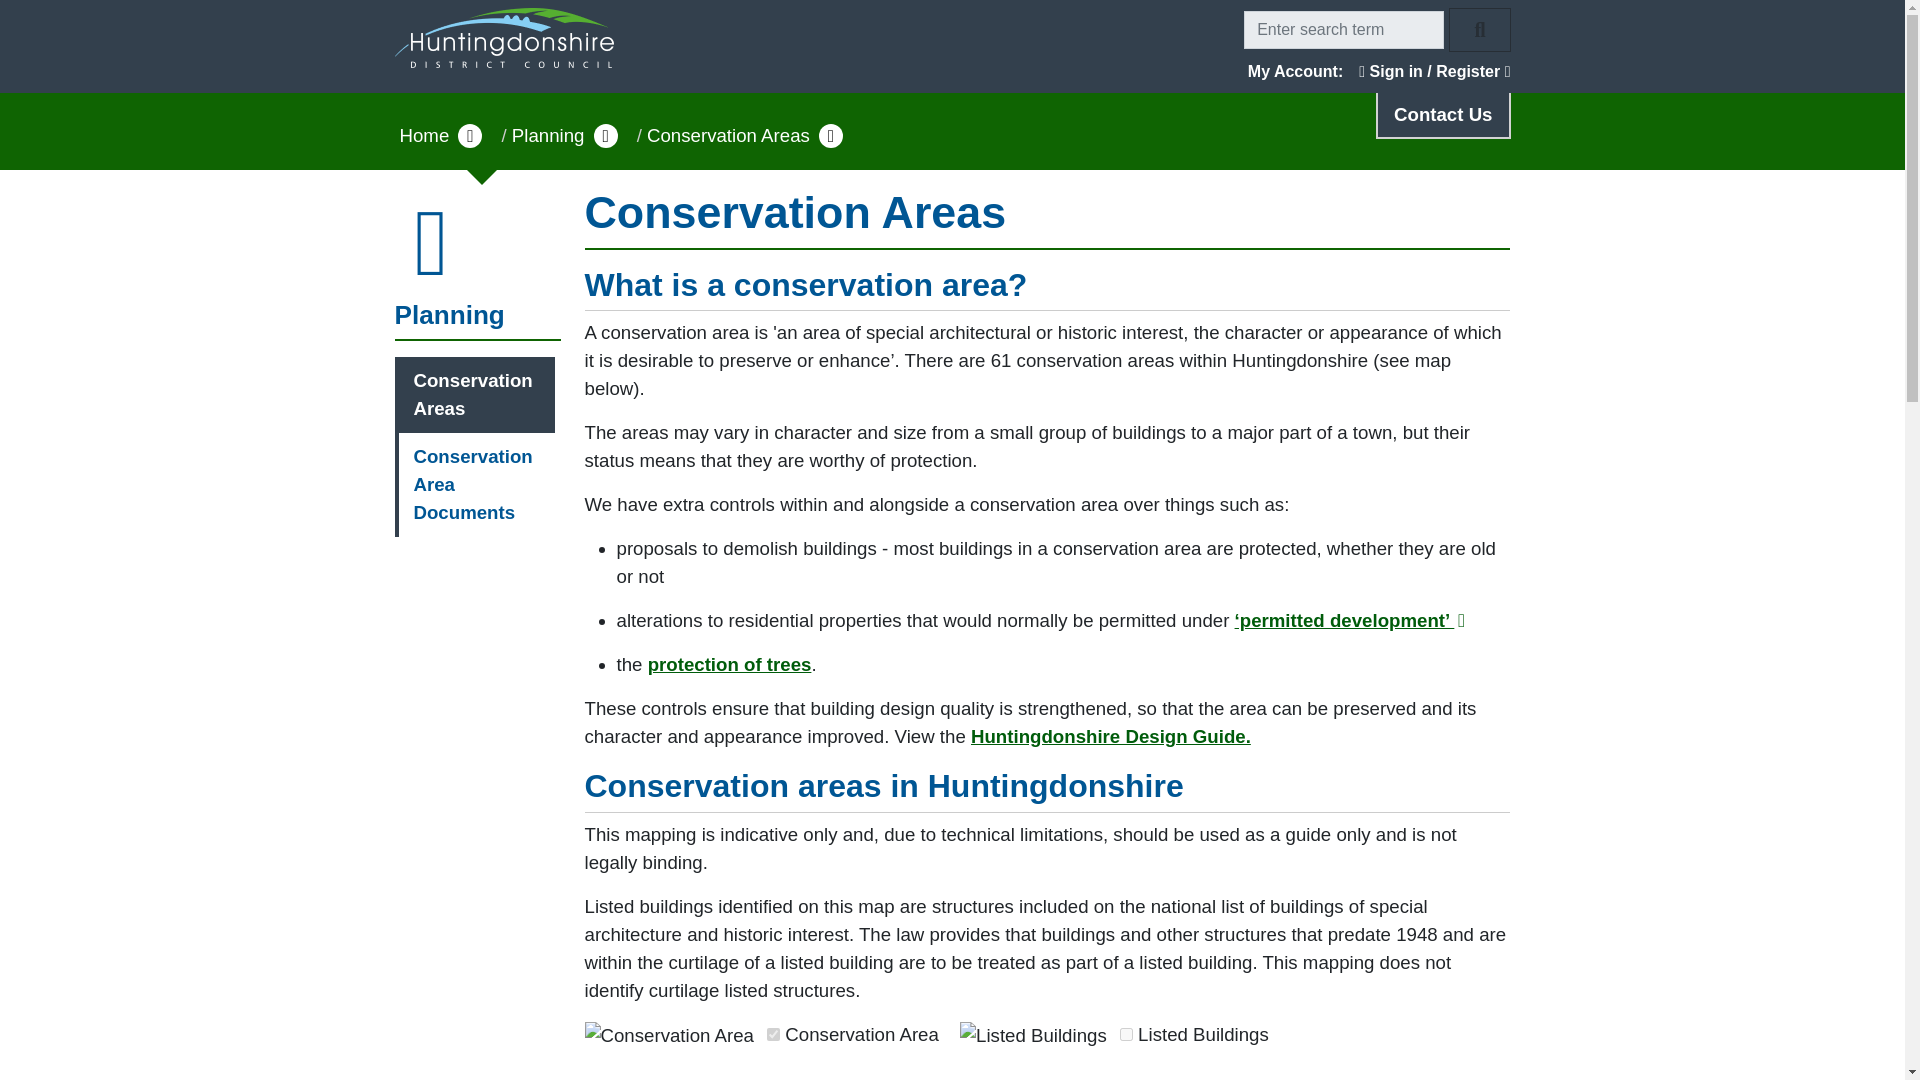  What do you see at coordinates (1126, 1034) in the screenshot?
I see `1` at bounding box center [1126, 1034].